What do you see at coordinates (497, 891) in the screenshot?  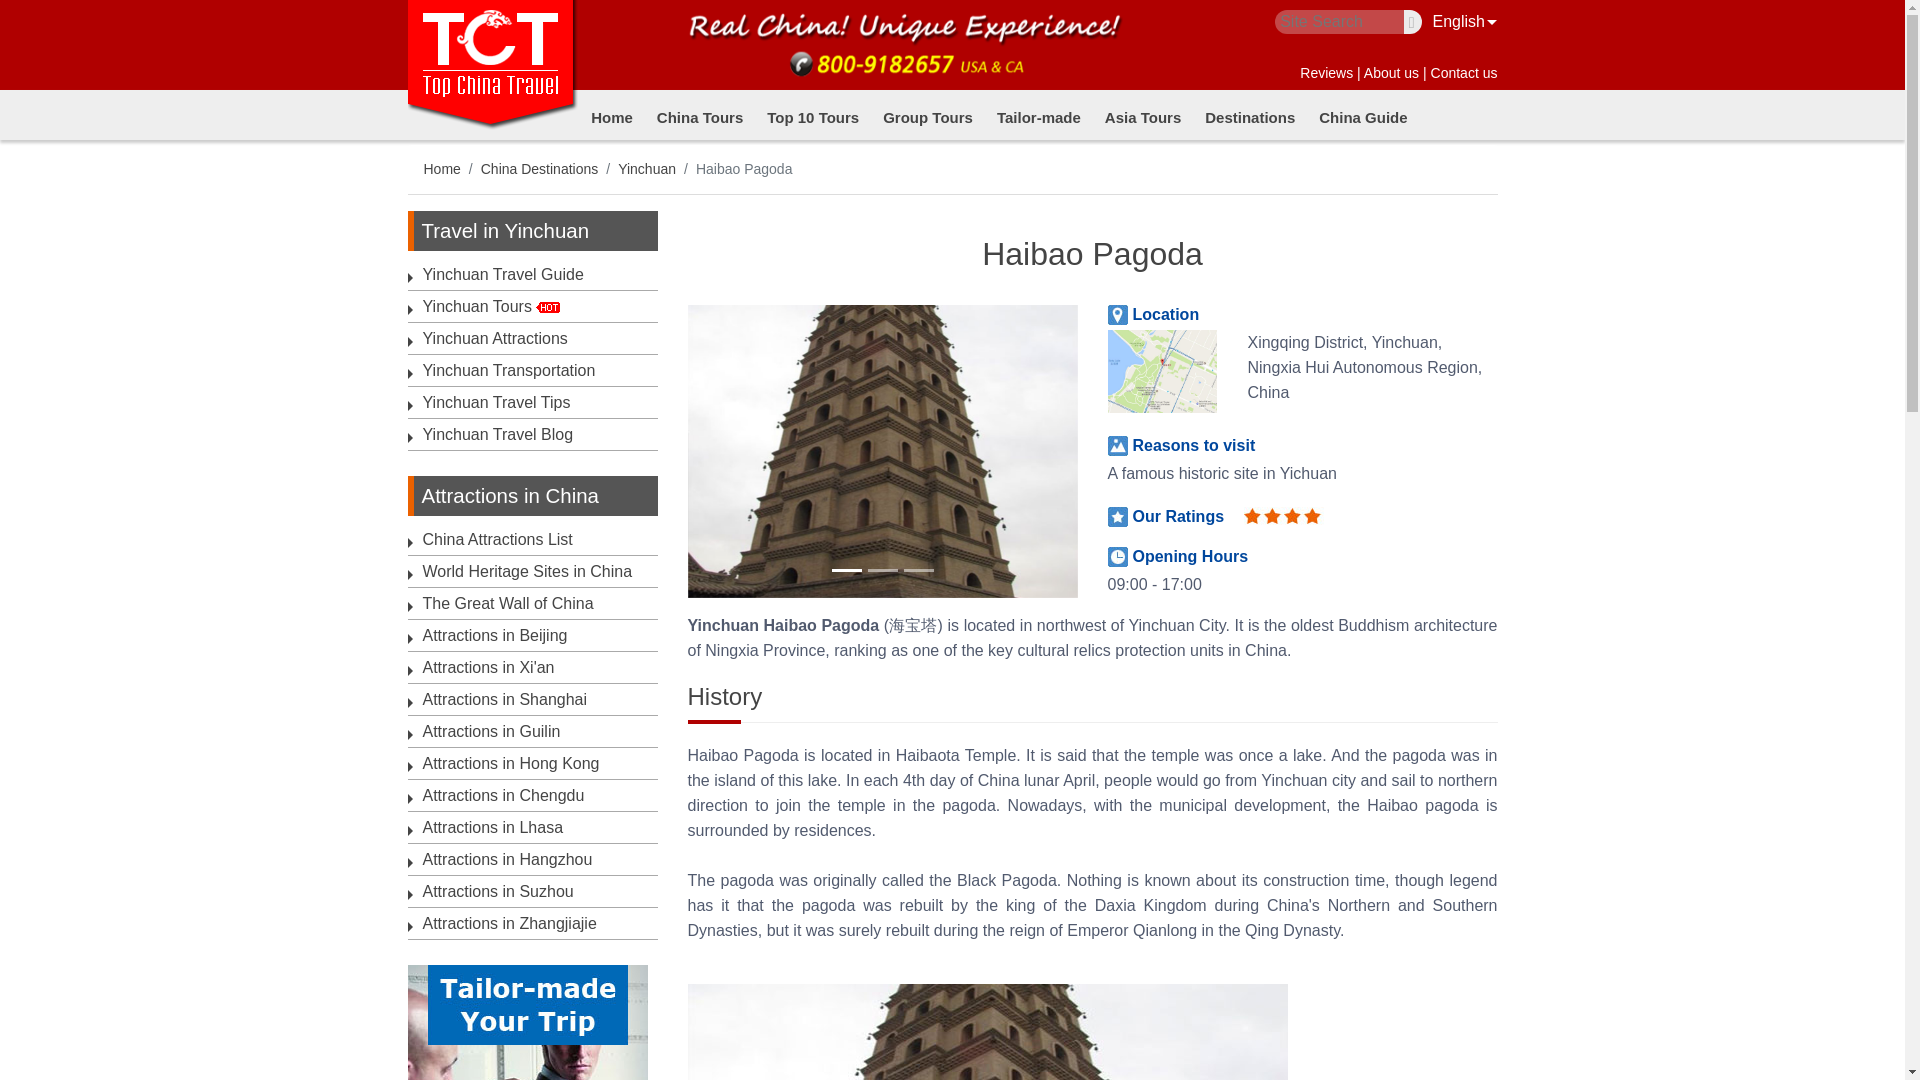 I see `Attractions in Suzhou` at bounding box center [497, 891].